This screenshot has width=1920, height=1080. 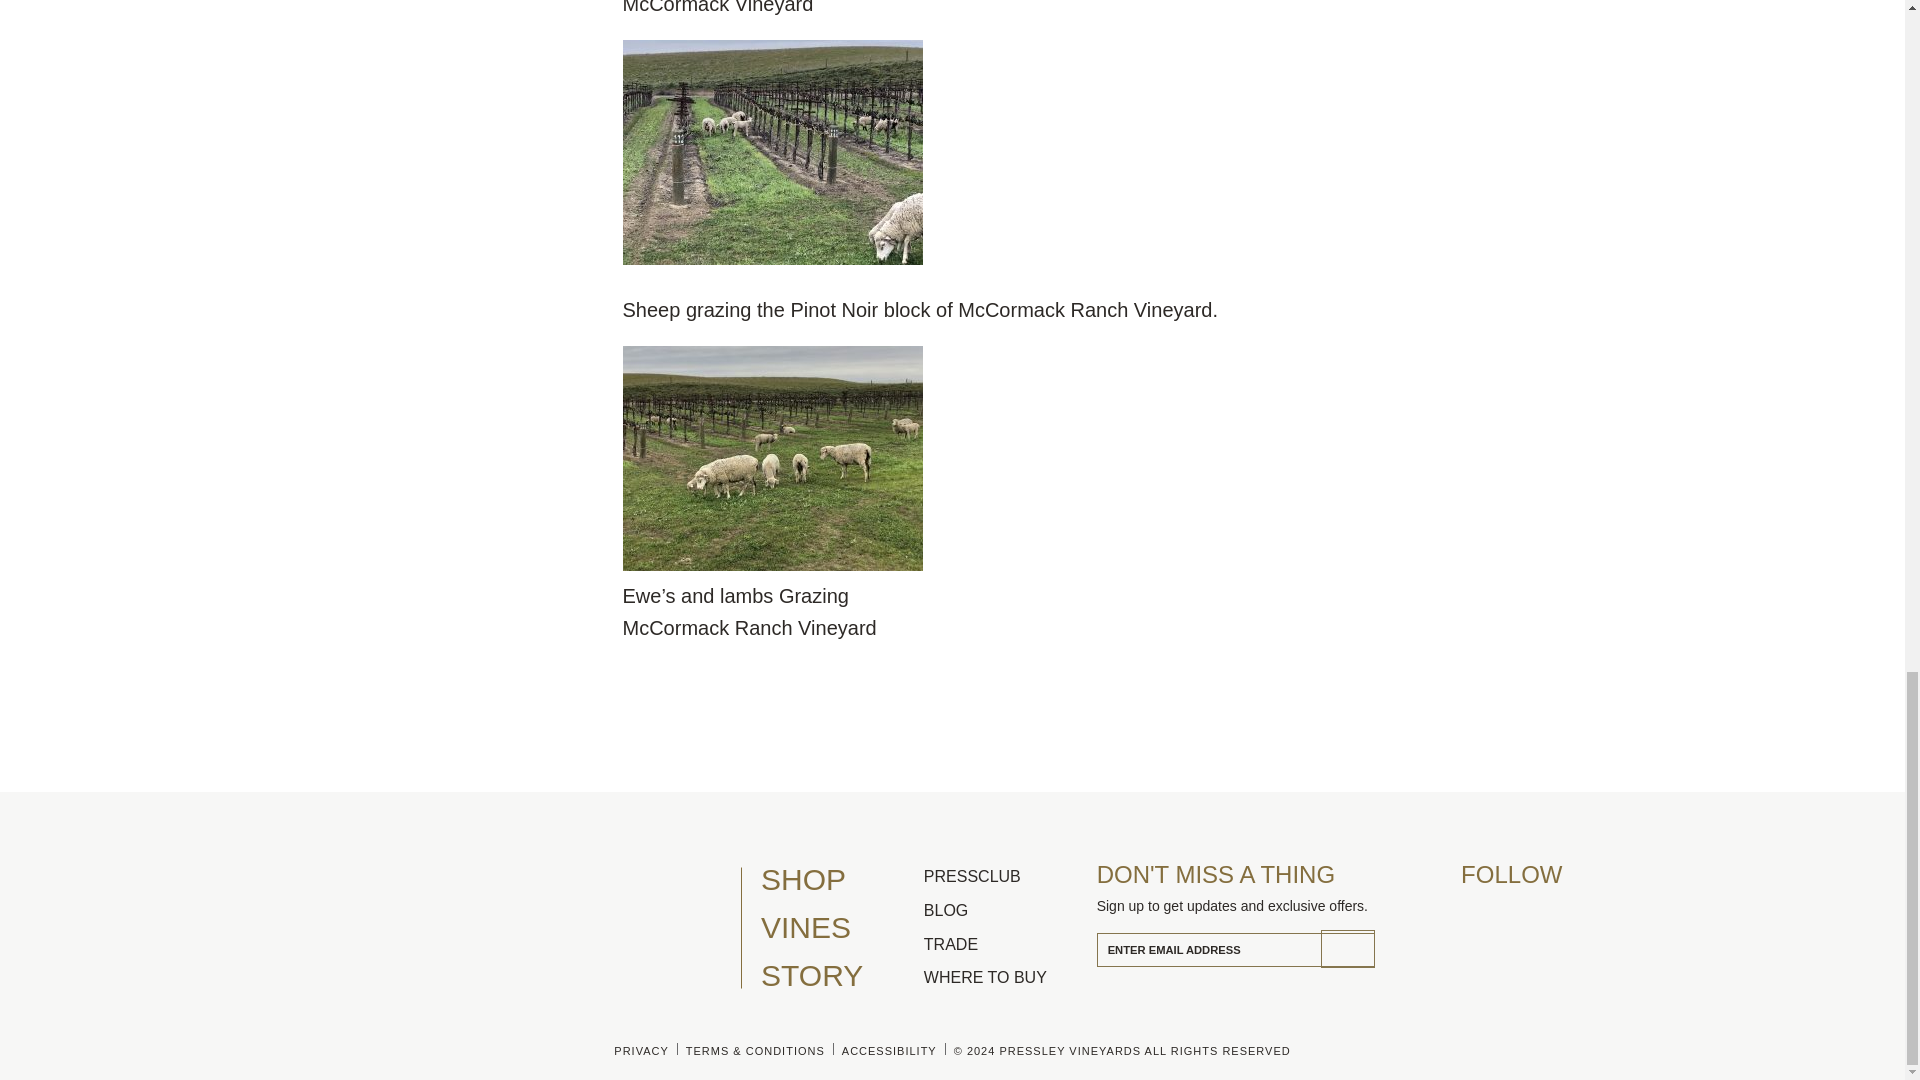 What do you see at coordinates (1004, 978) in the screenshot?
I see `WHERE TO BUY` at bounding box center [1004, 978].